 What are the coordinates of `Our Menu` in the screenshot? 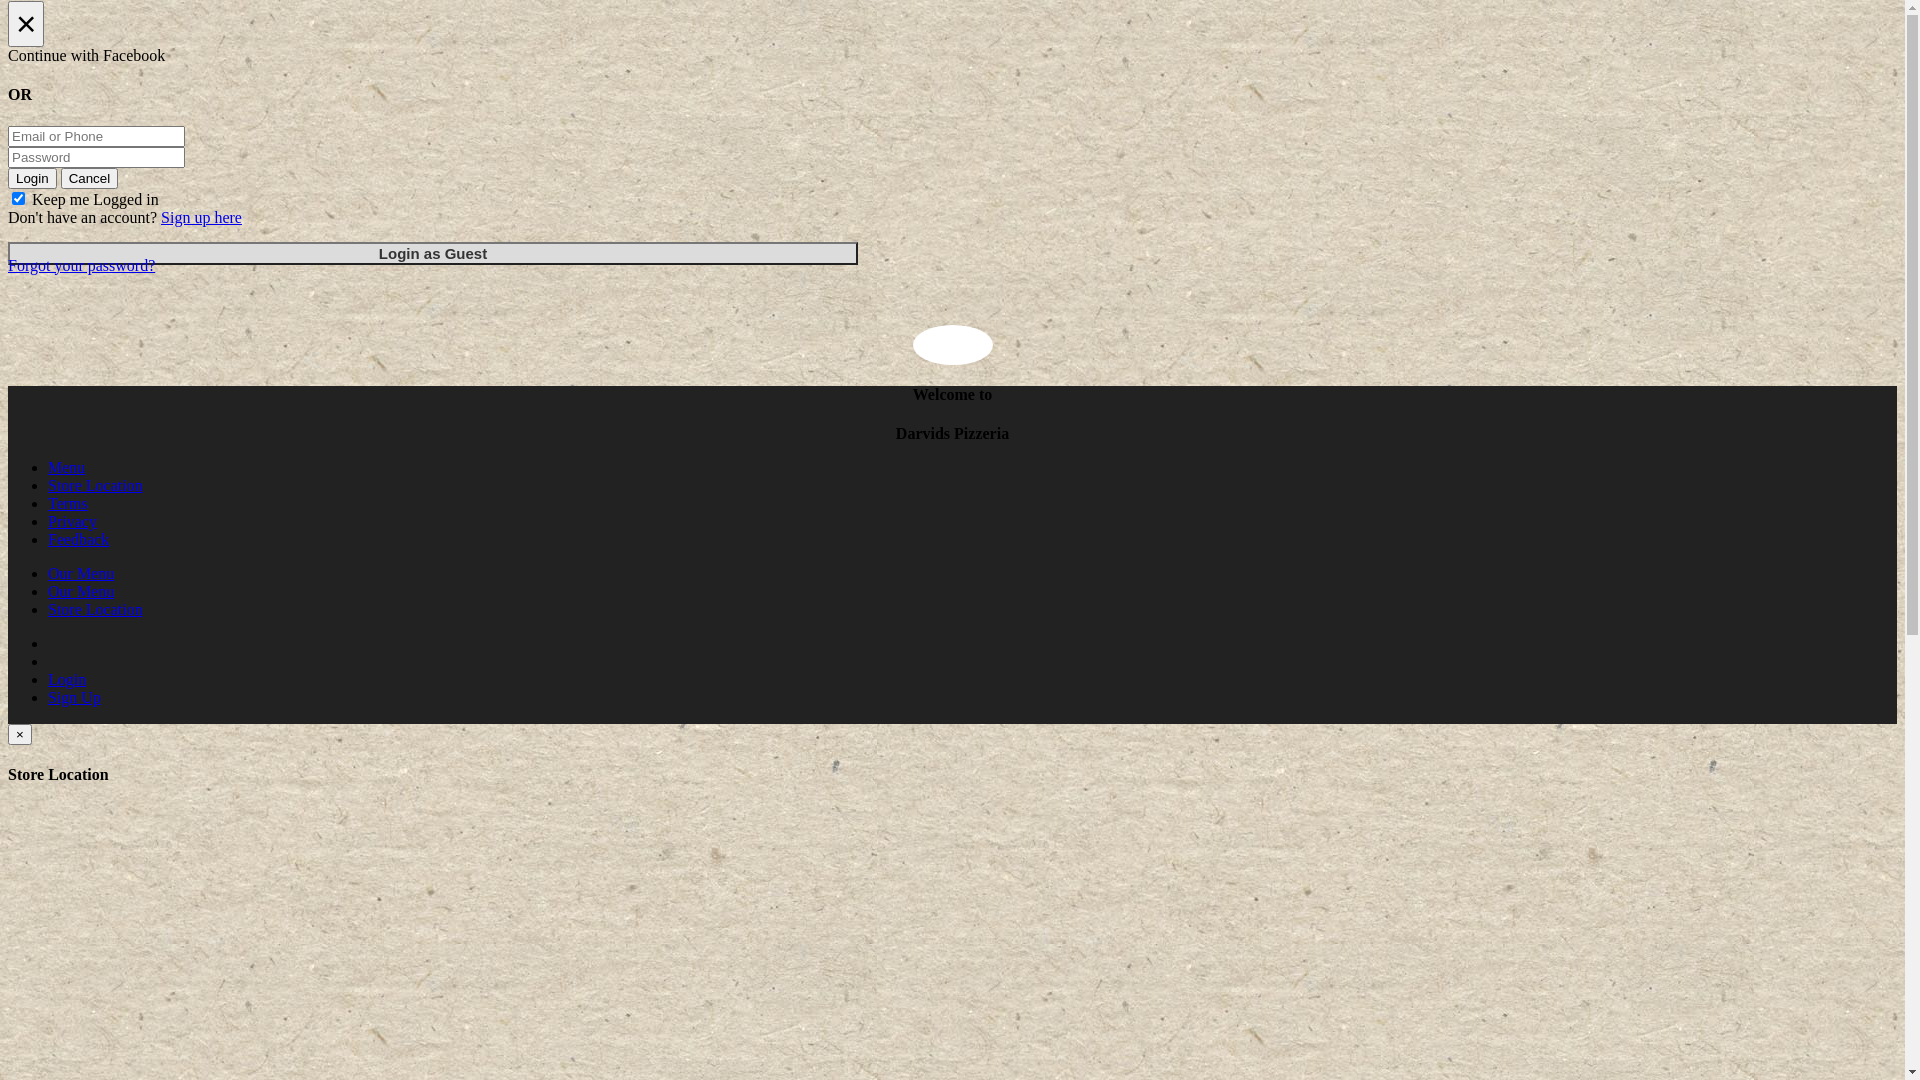 It's located at (81, 574).